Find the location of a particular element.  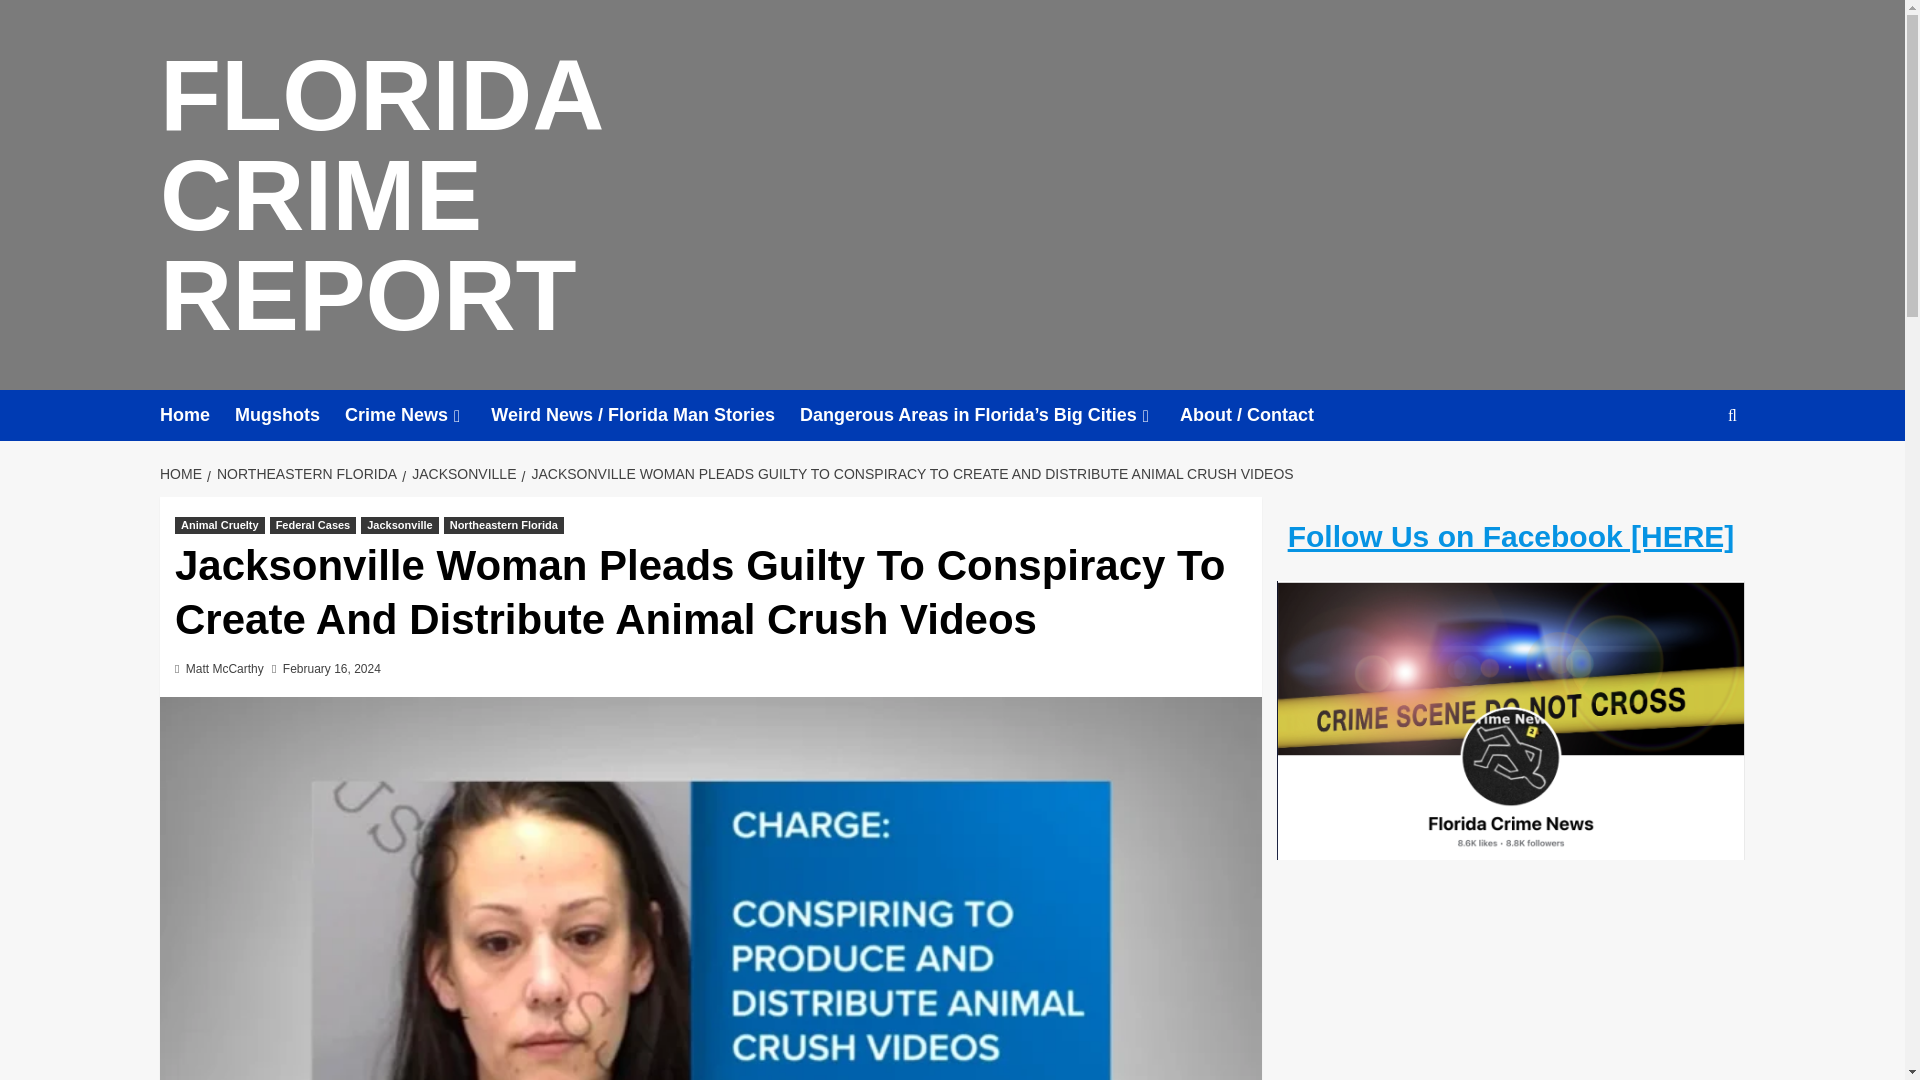

JACKSONVILLE is located at coordinates (460, 473).